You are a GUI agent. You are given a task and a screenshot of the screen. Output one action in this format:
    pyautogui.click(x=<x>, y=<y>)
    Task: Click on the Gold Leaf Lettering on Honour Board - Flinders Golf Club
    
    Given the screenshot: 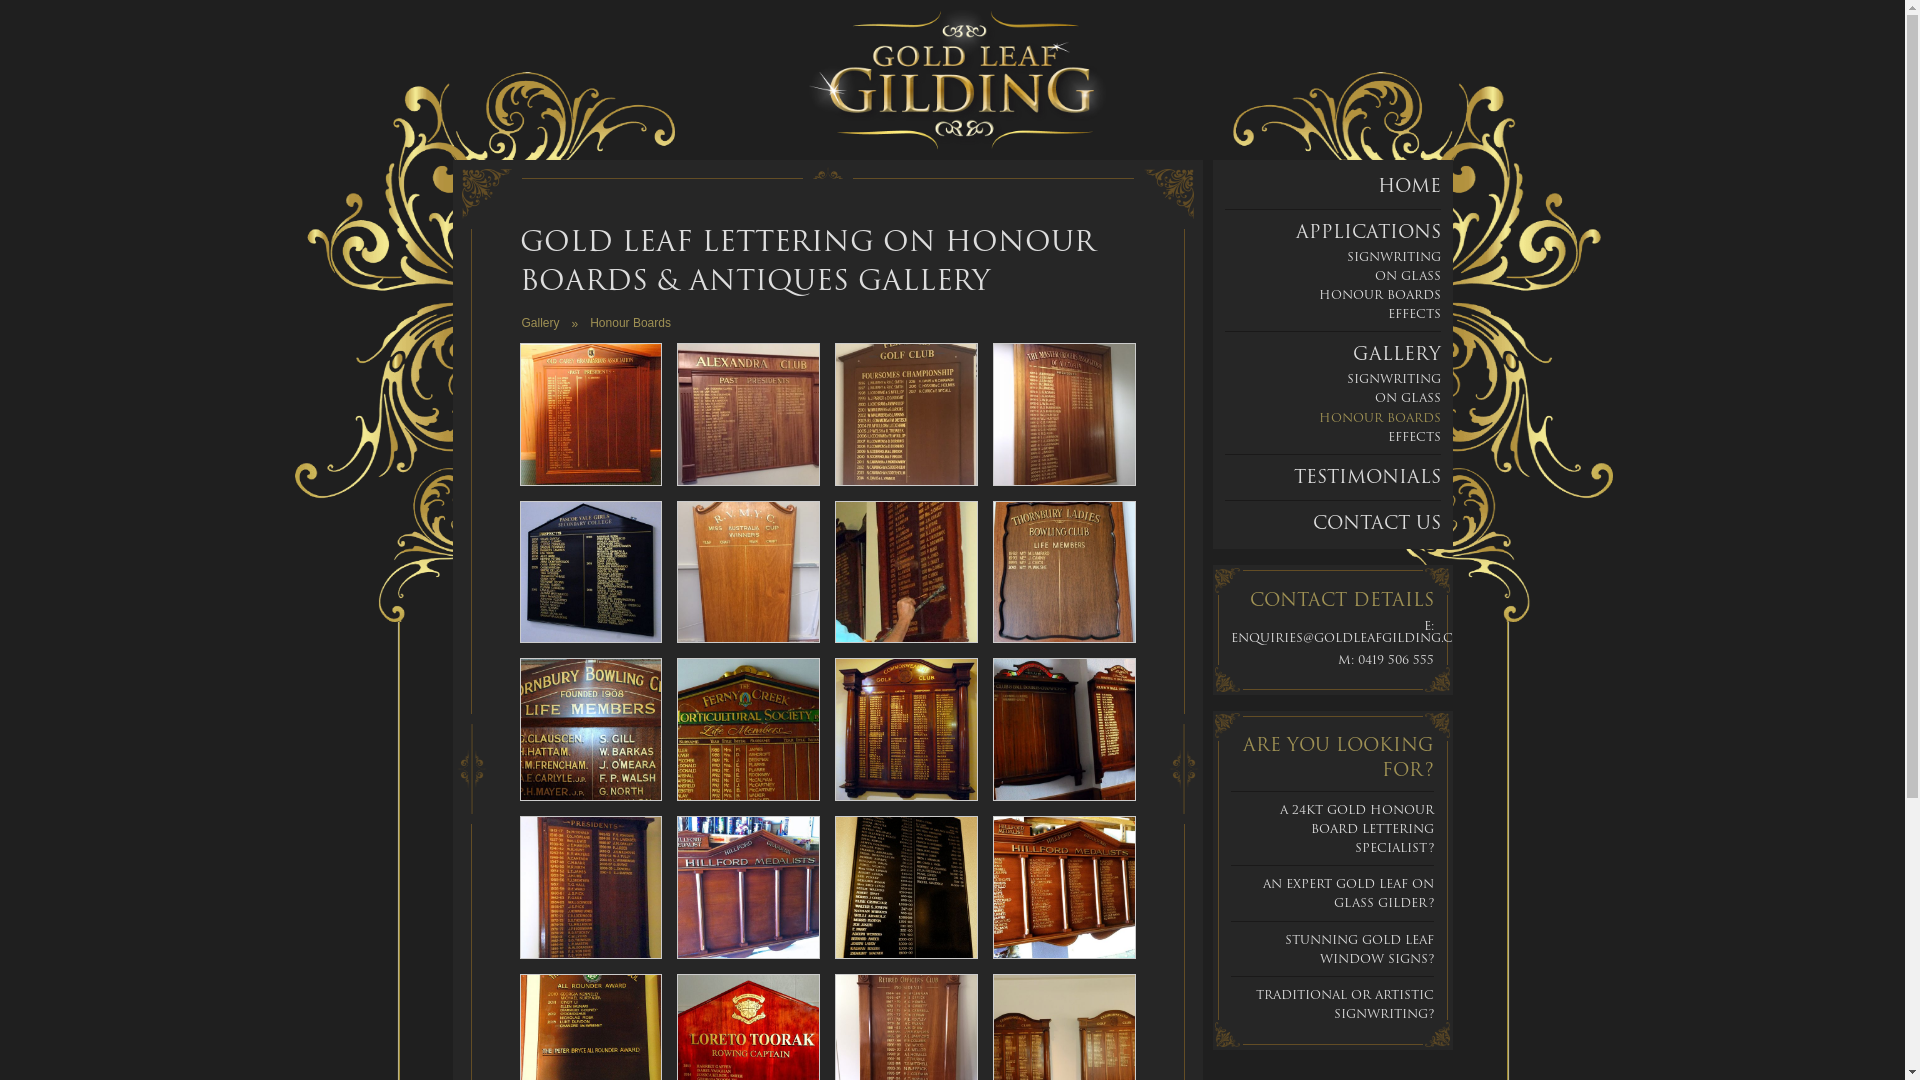 What is the action you would take?
    pyautogui.click(x=906, y=414)
    